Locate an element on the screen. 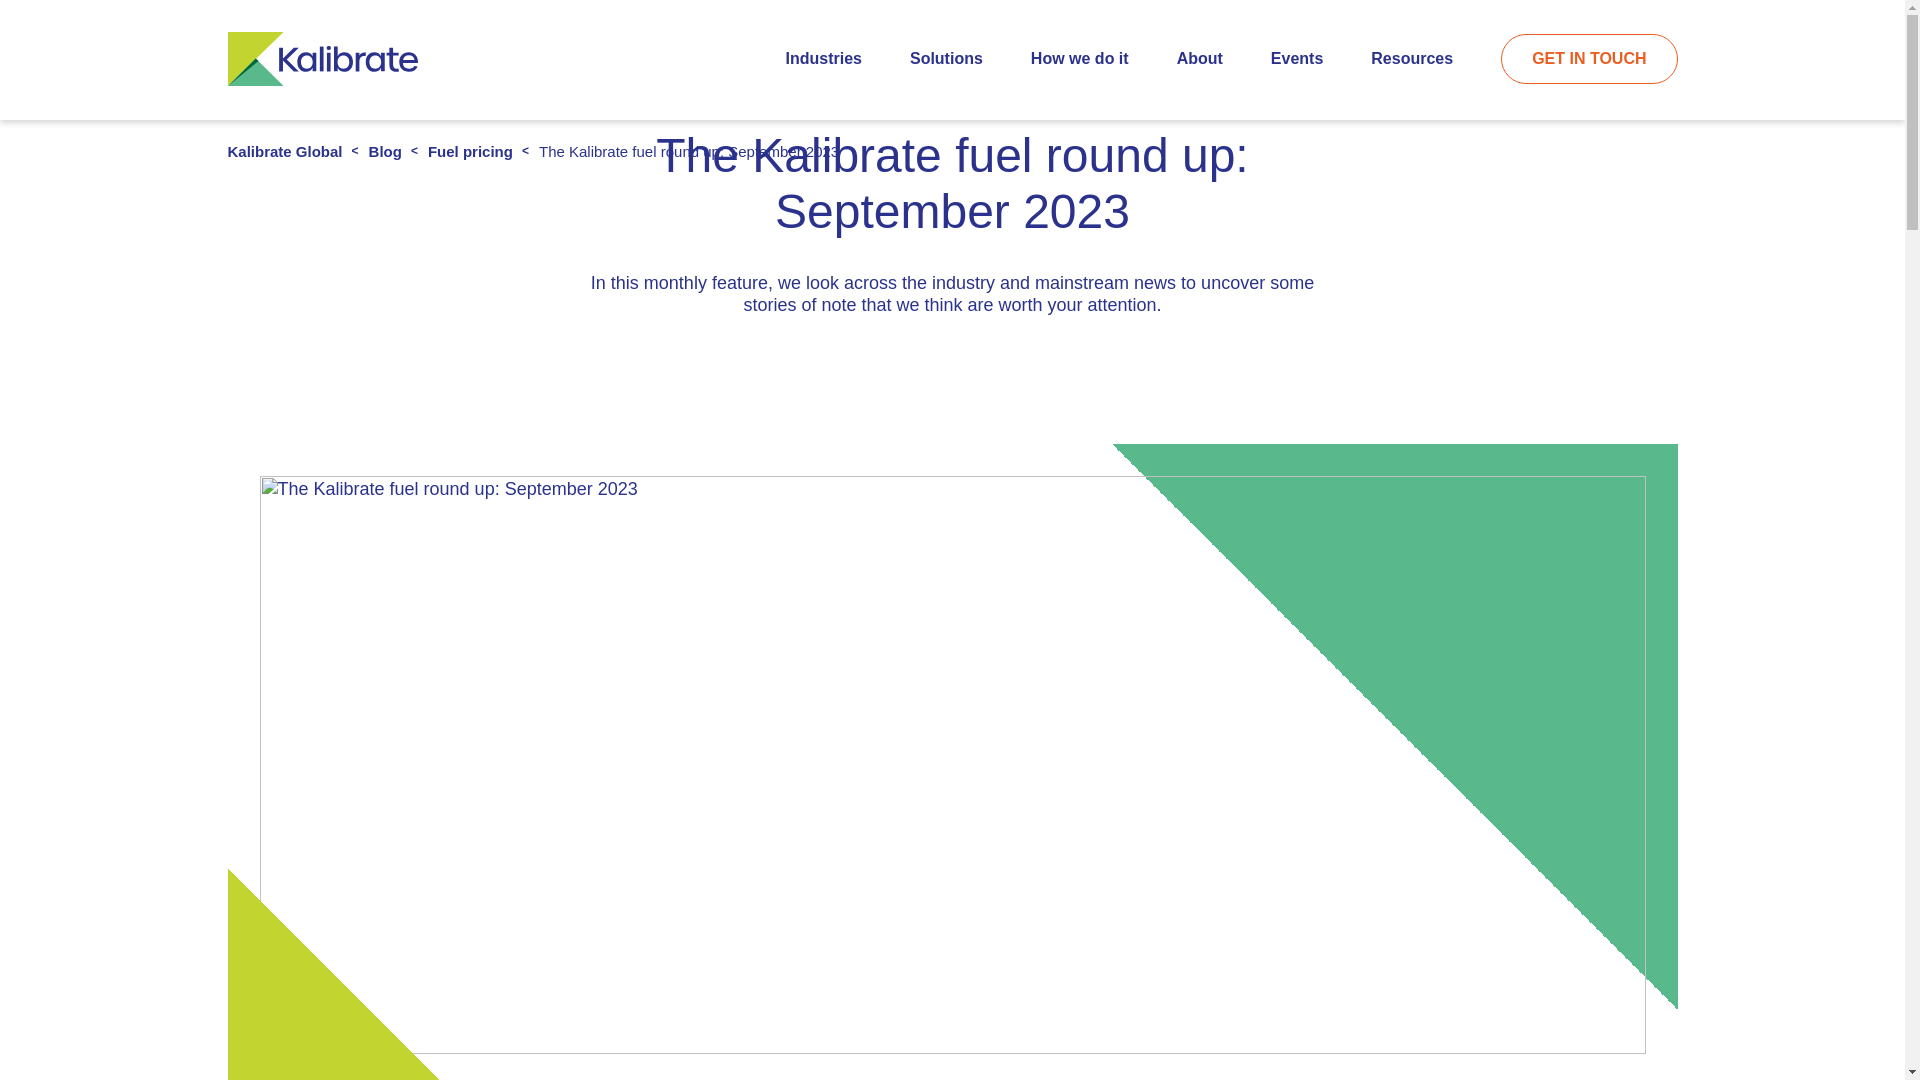  Solutions is located at coordinates (946, 58).